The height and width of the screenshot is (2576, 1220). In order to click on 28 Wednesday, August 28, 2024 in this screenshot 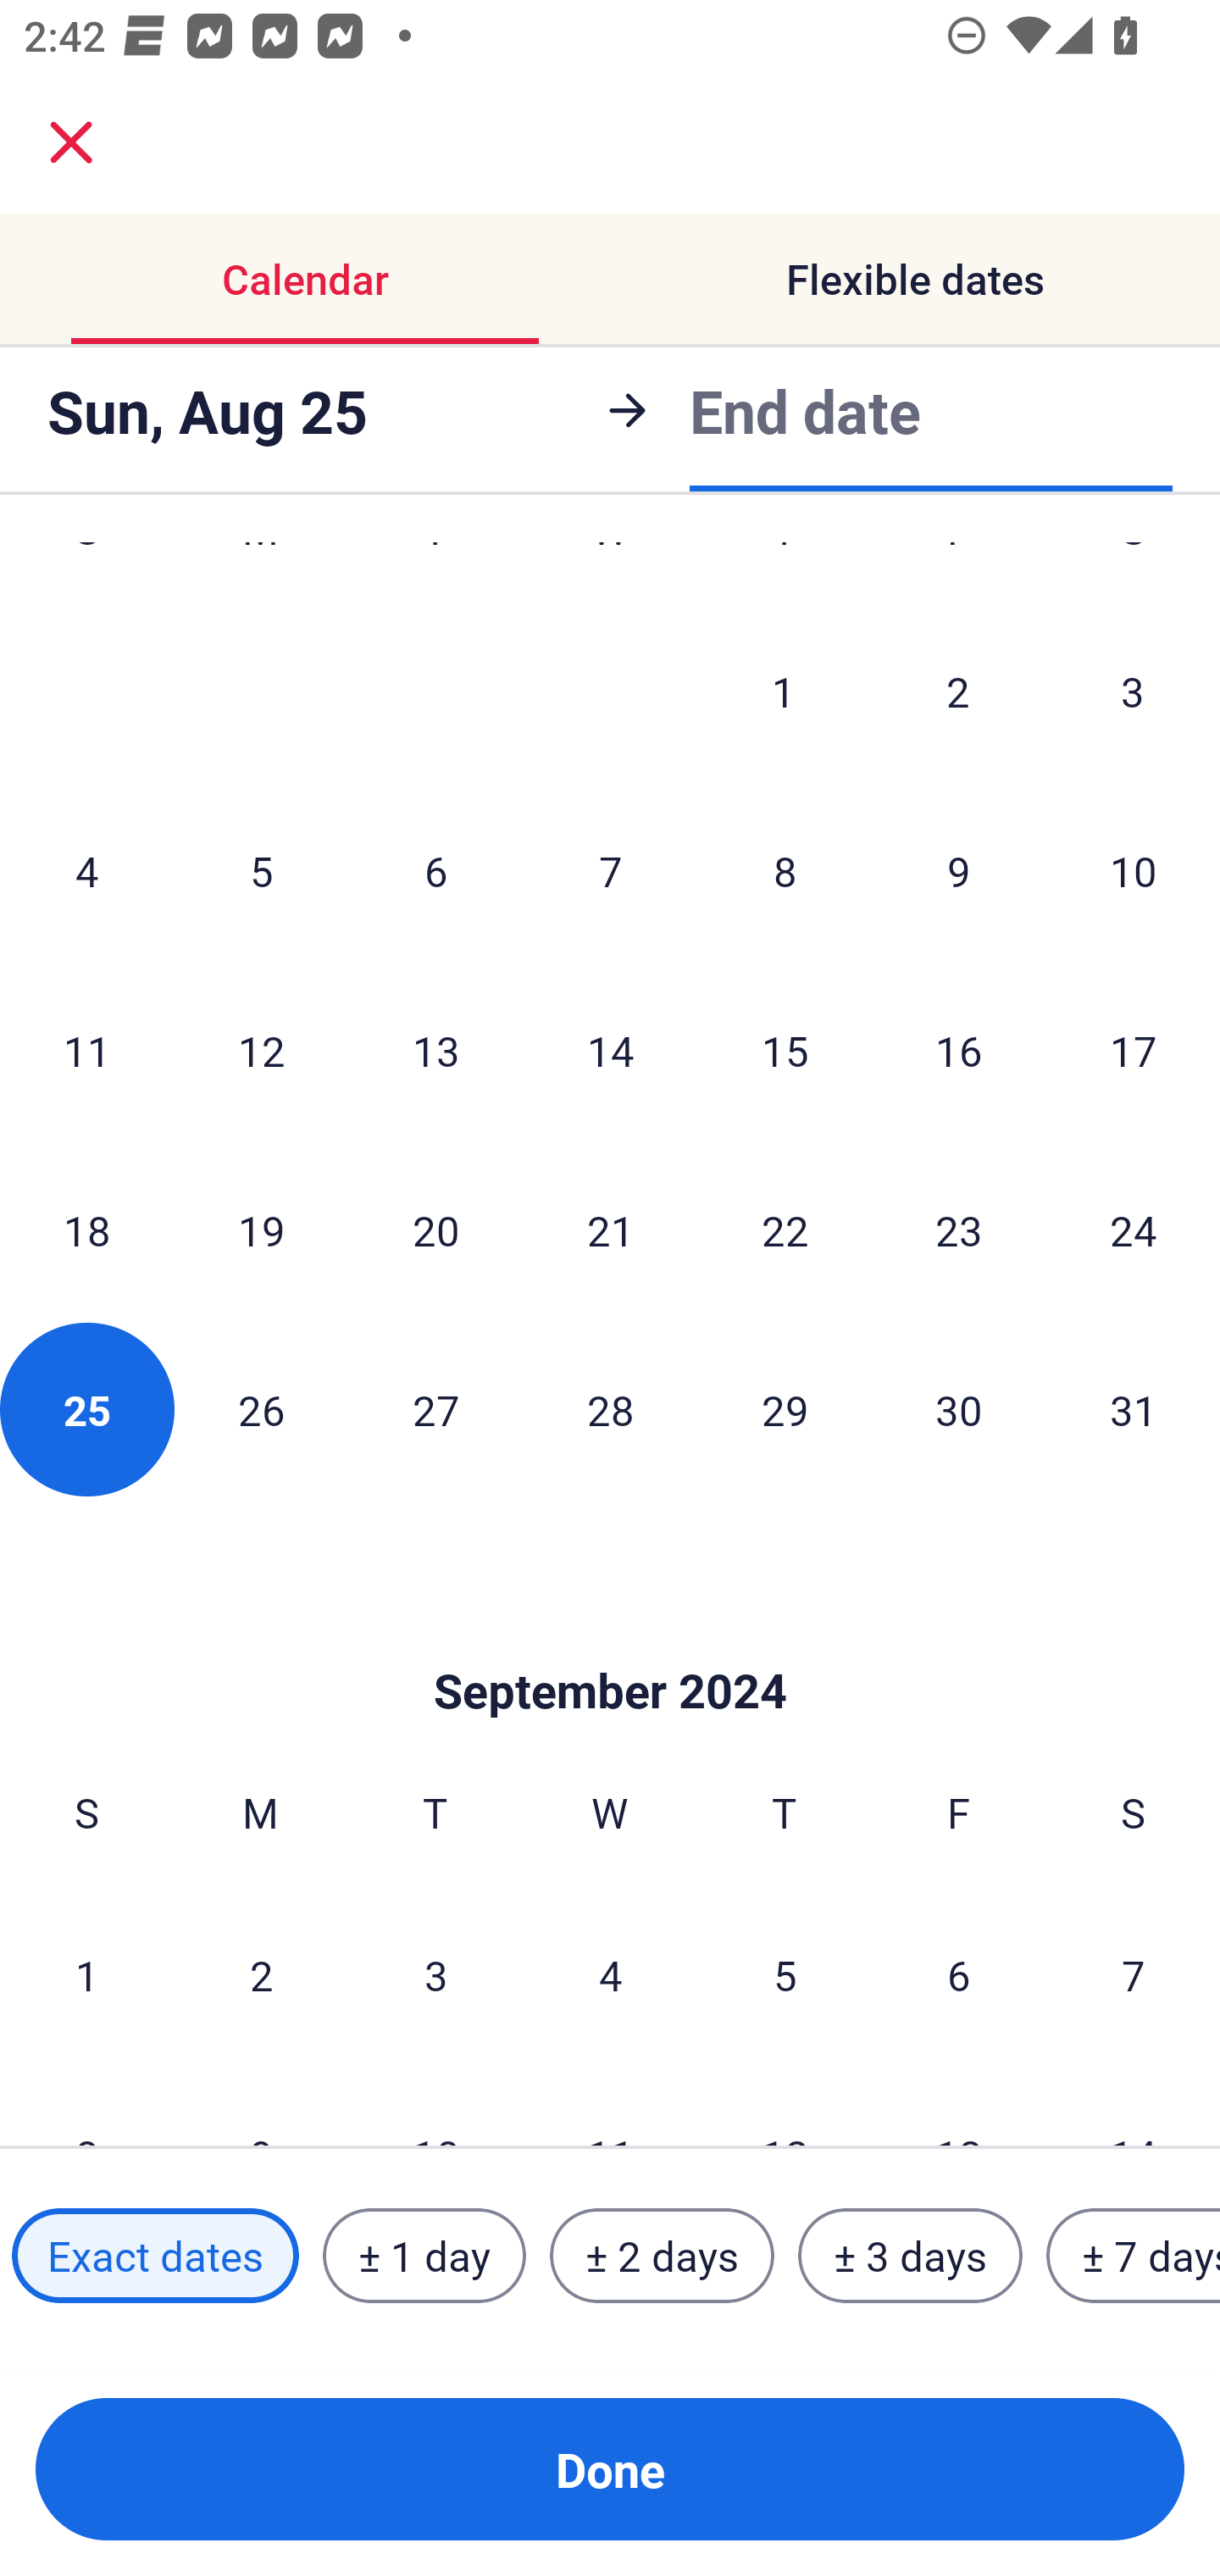, I will do `click(610, 1408)`.